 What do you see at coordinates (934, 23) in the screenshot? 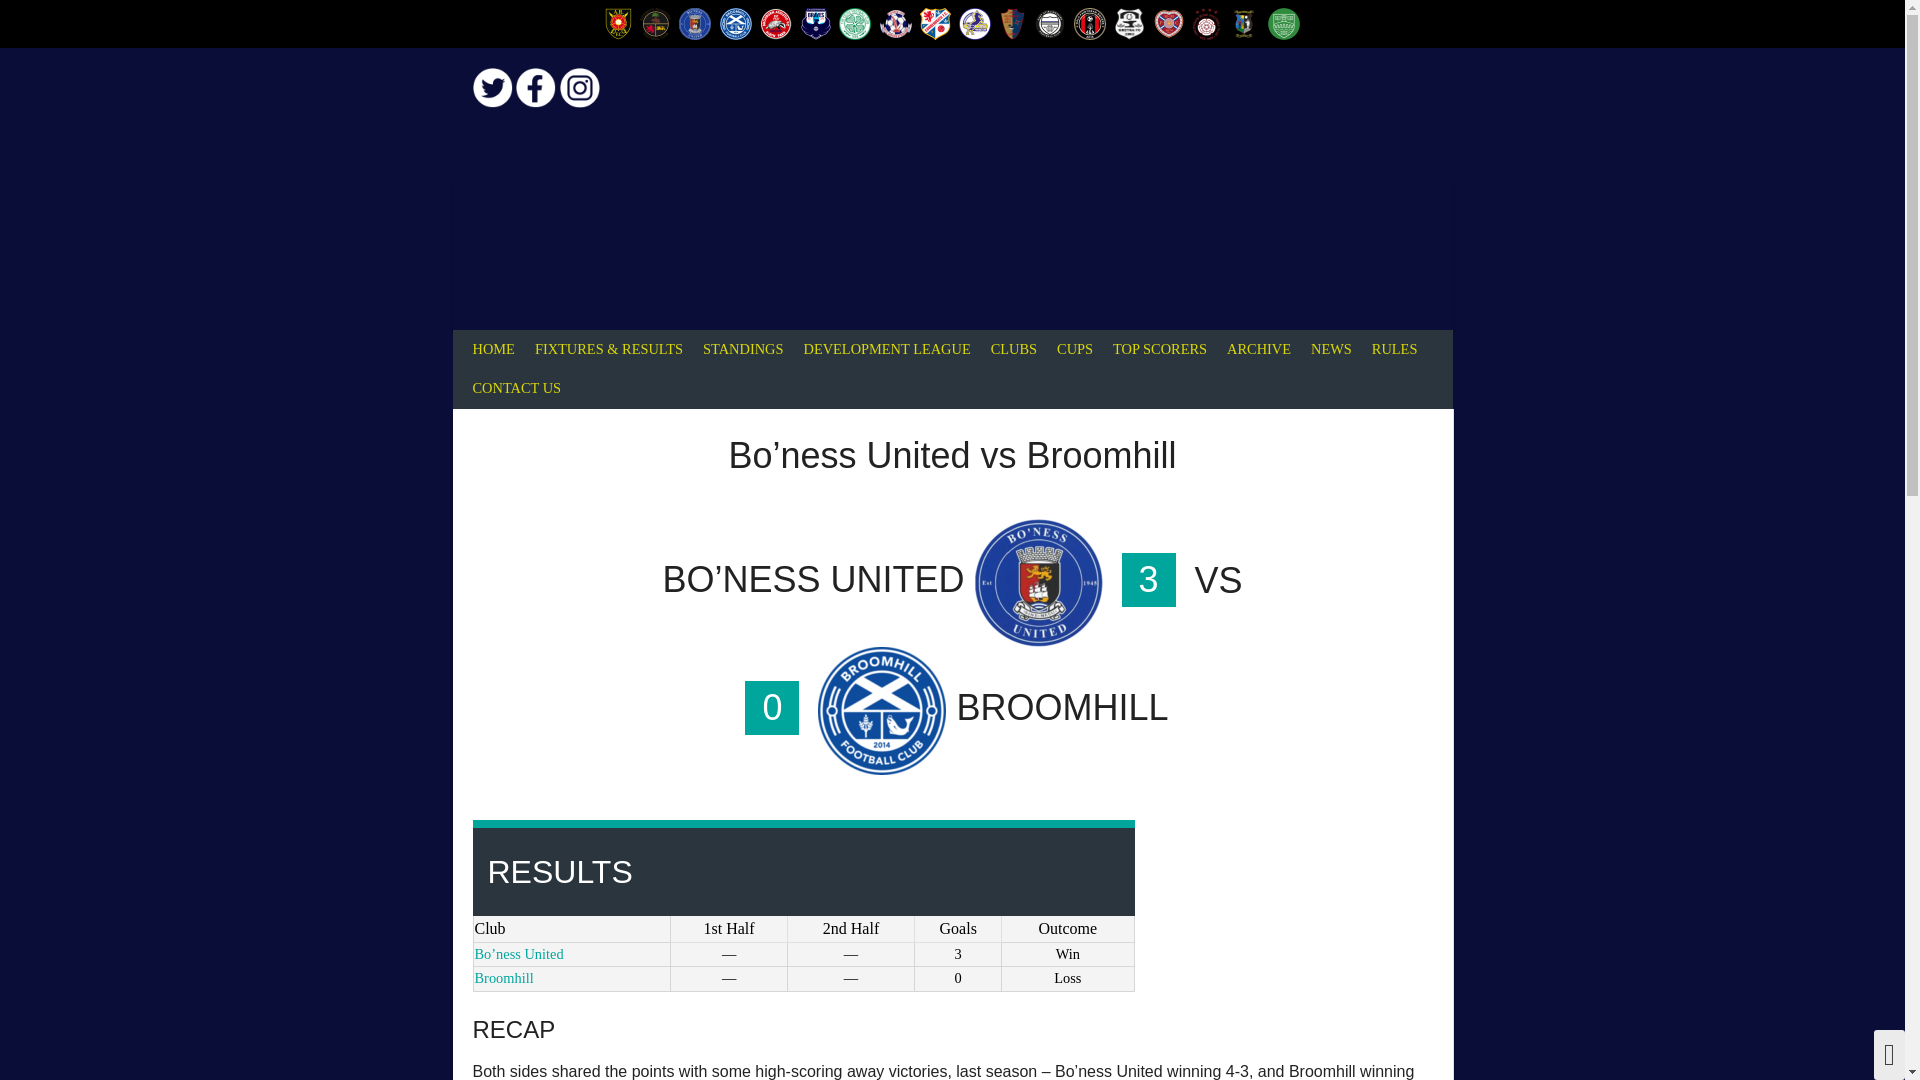
I see `Cowdenbeath` at bounding box center [934, 23].